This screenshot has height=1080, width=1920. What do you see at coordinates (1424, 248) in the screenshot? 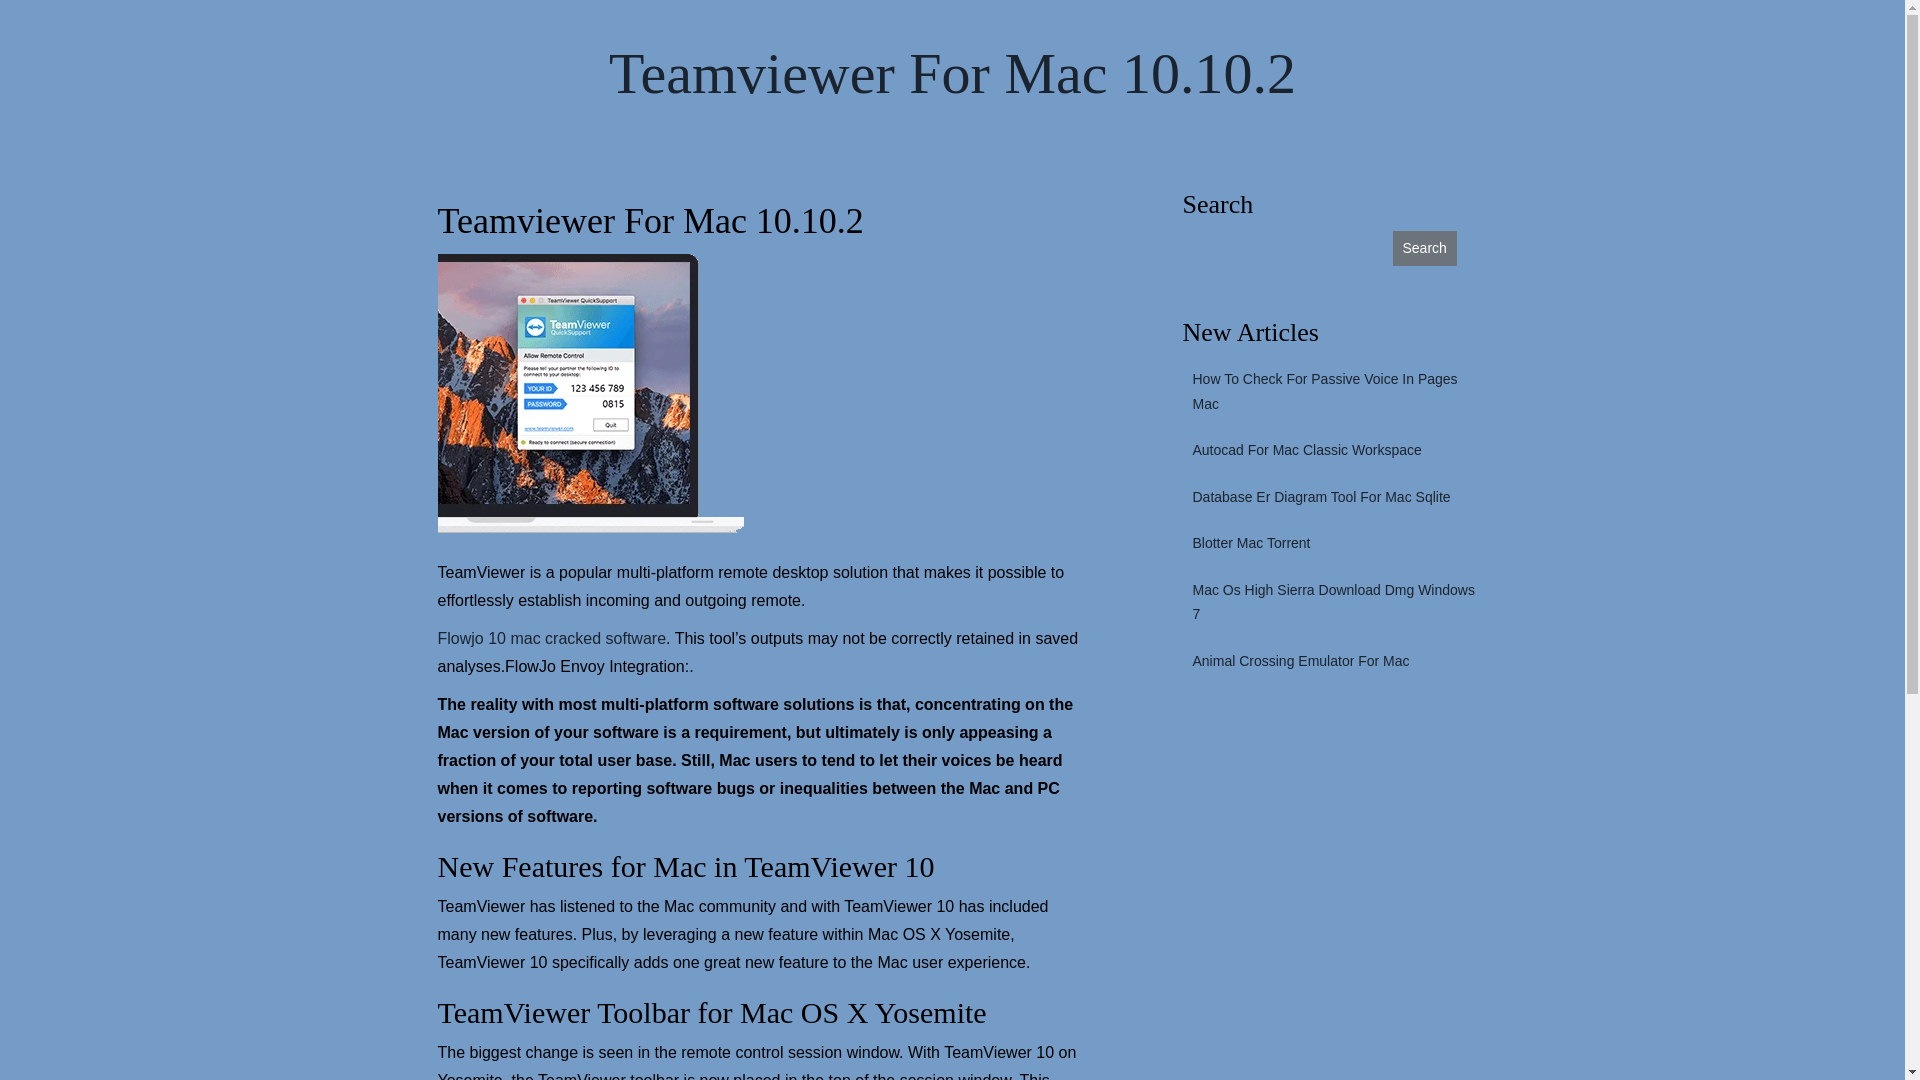
I see `Search` at bounding box center [1424, 248].